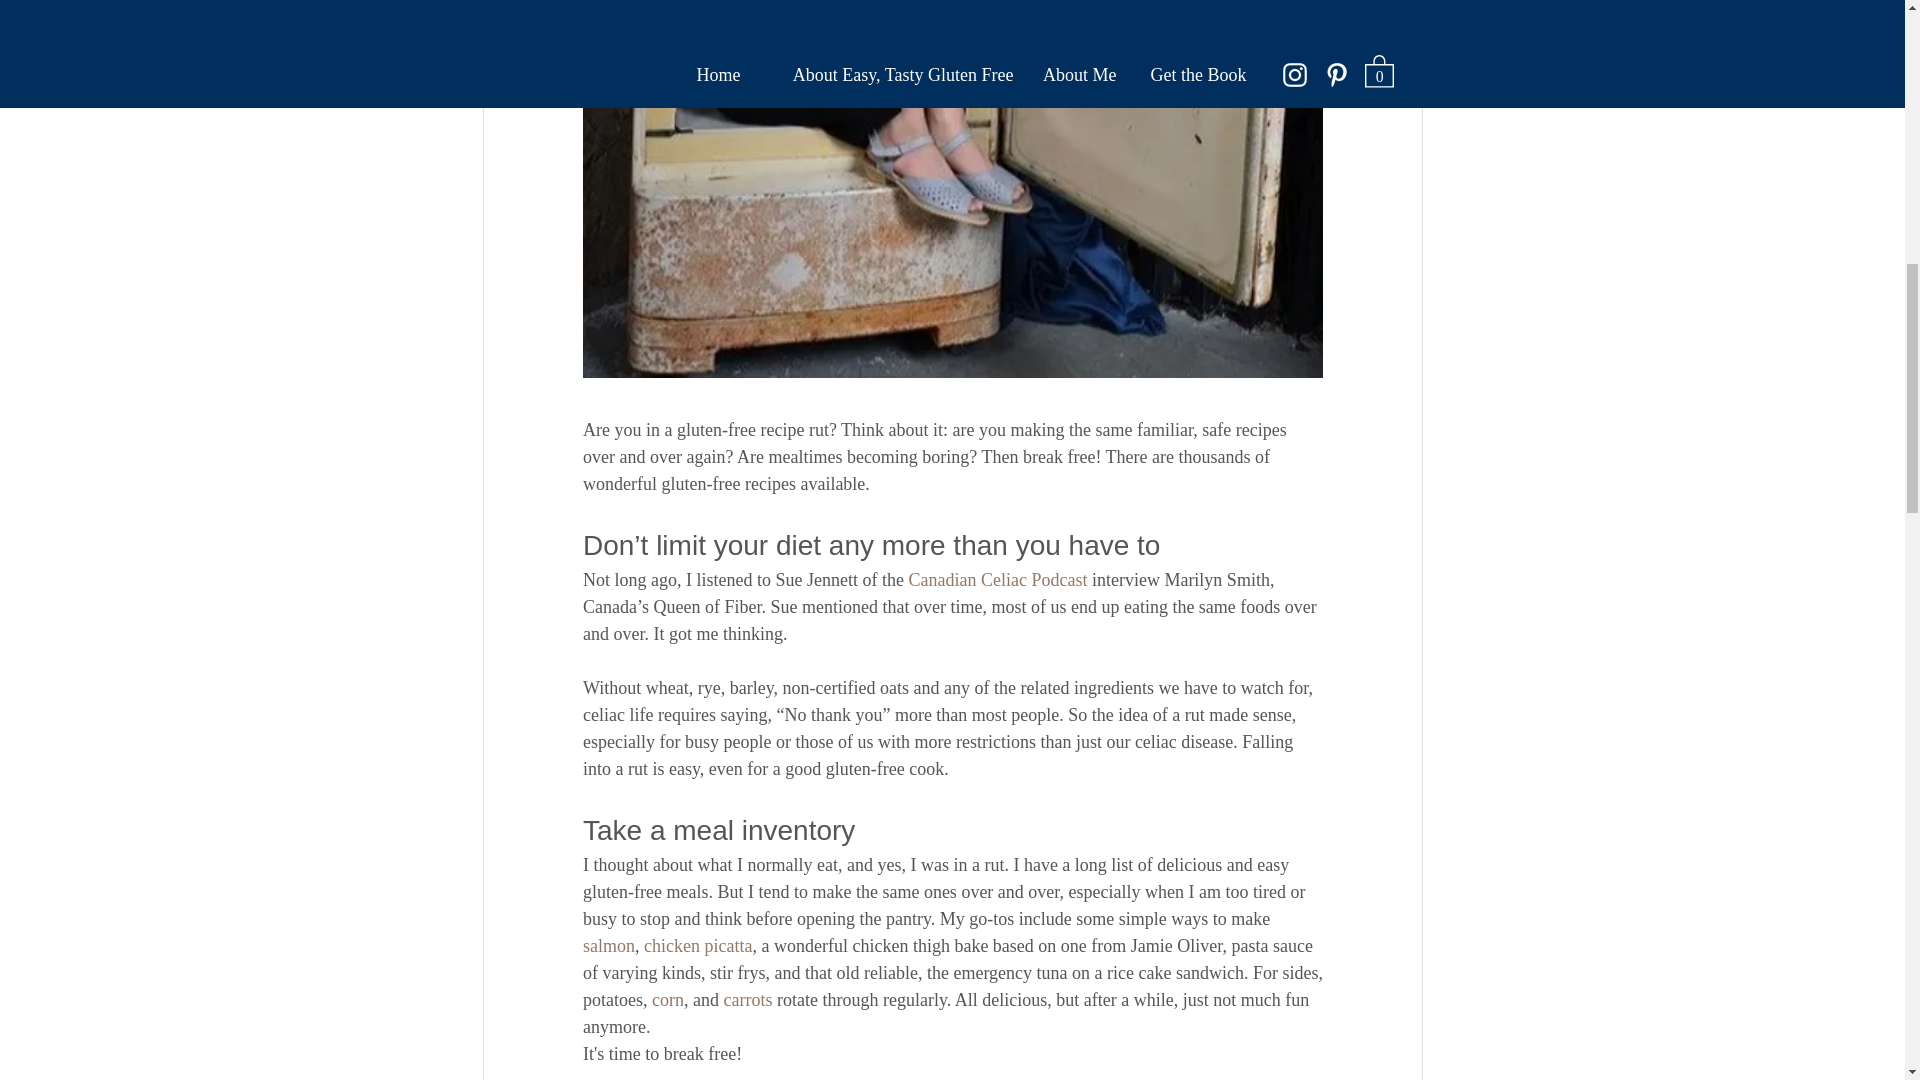  I want to click on carrots, so click(747, 998).